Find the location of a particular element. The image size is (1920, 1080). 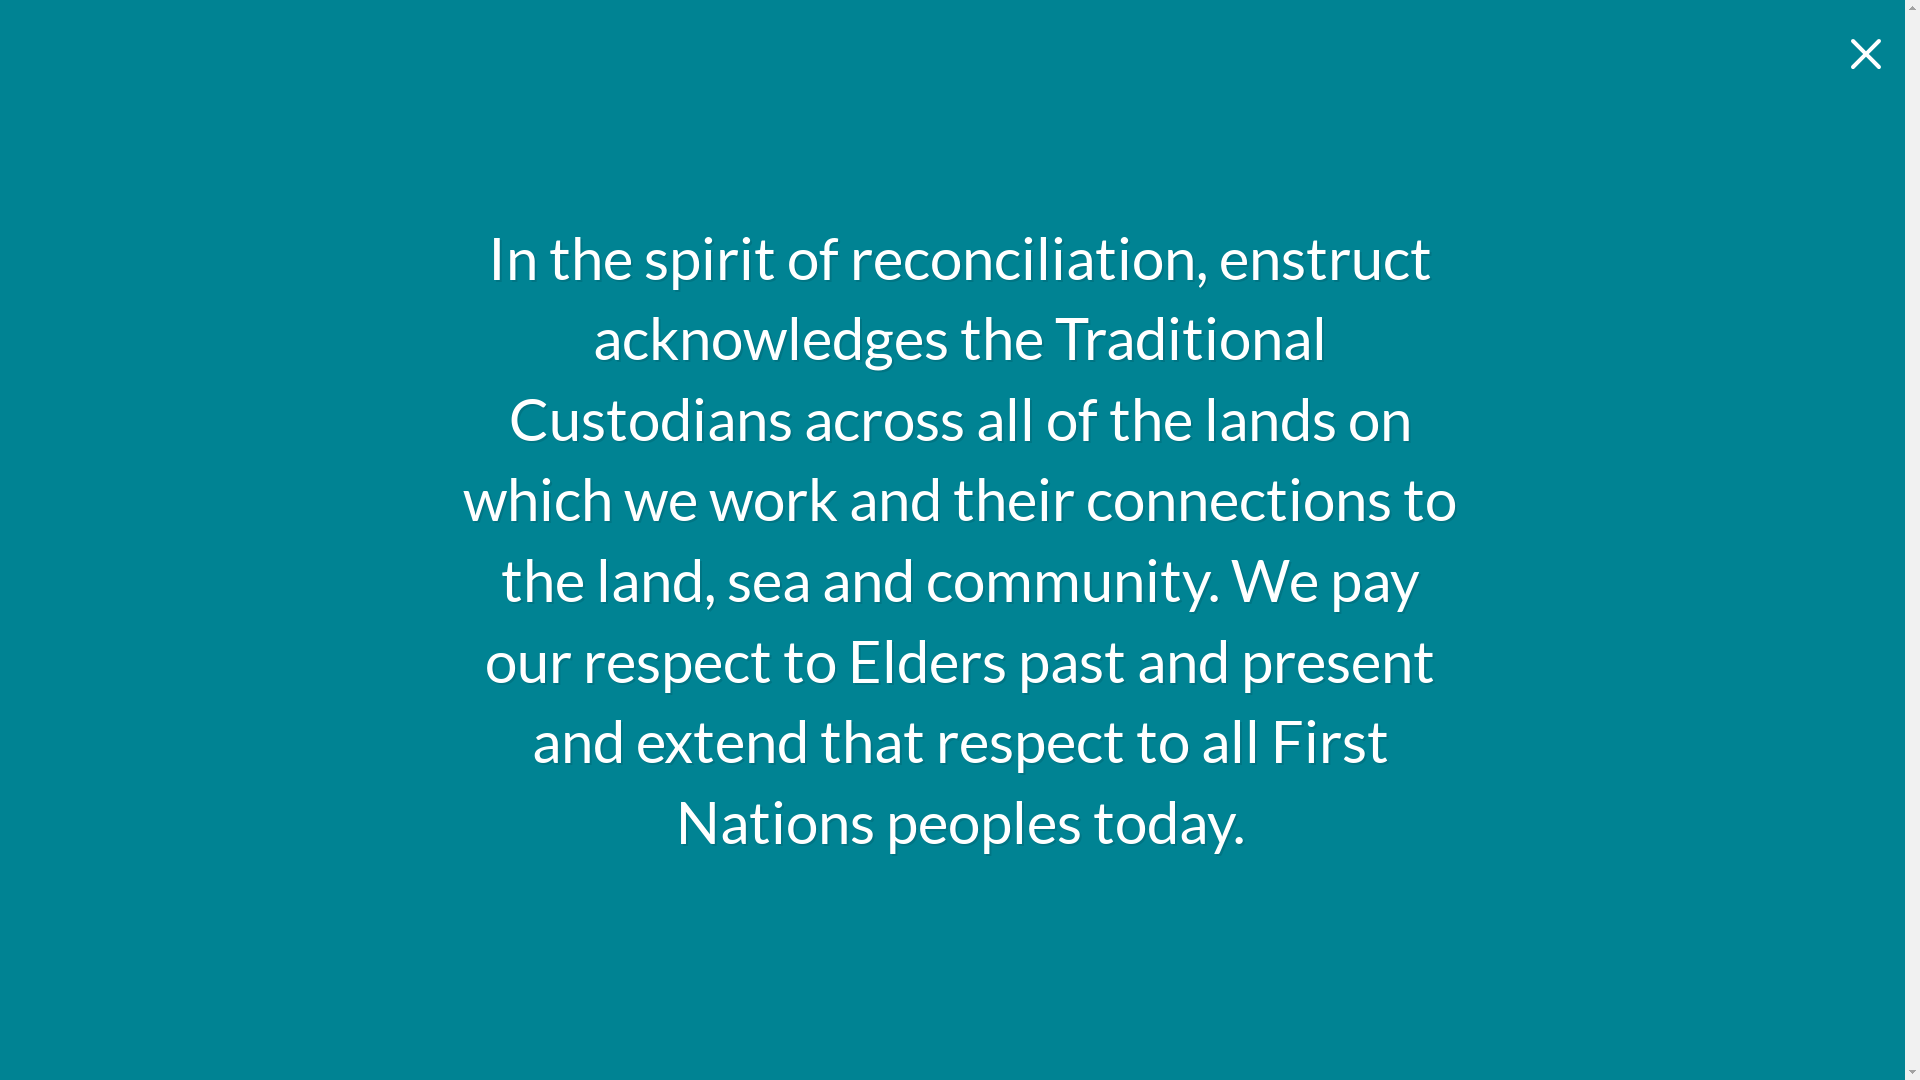

Careers is located at coordinates (1198, 111).